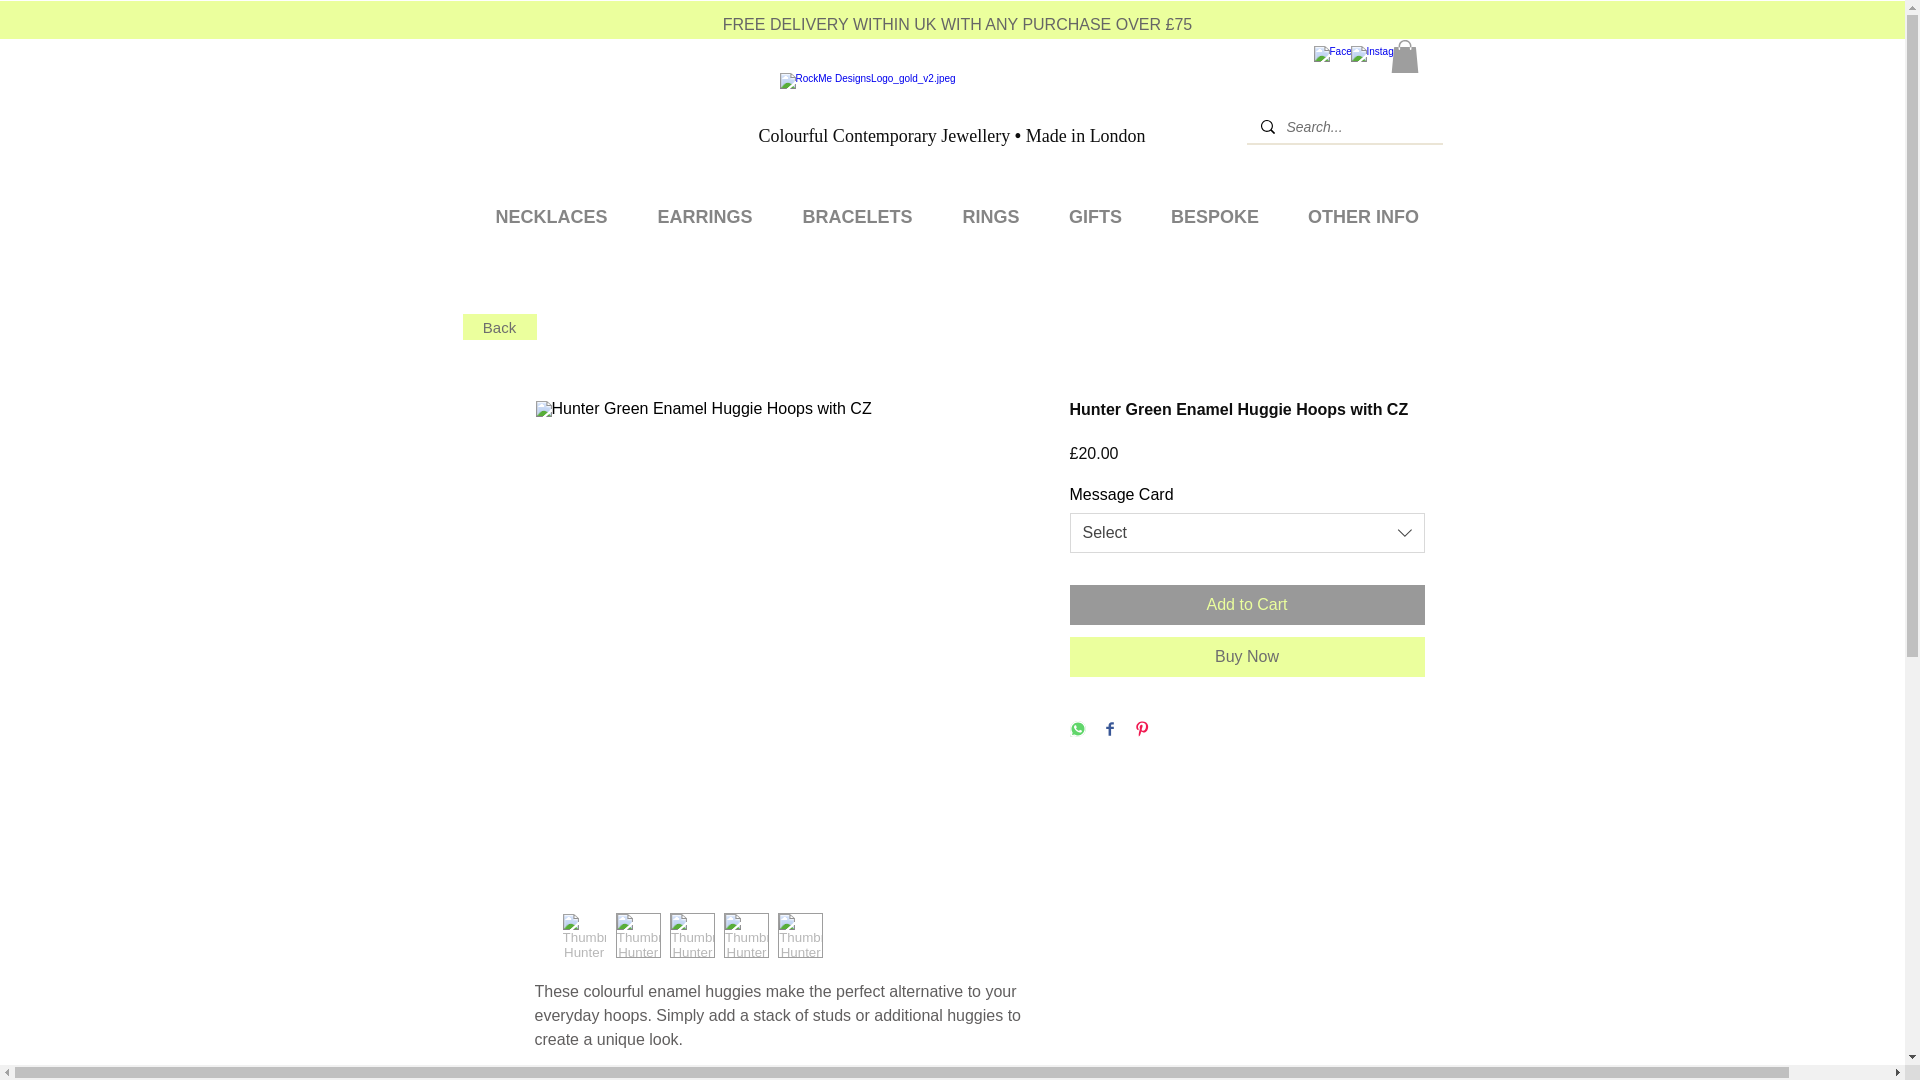 This screenshot has height=1080, width=1920. What do you see at coordinates (704, 208) in the screenshot?
I see `EARRINGS` at bounding box center [704, 208].